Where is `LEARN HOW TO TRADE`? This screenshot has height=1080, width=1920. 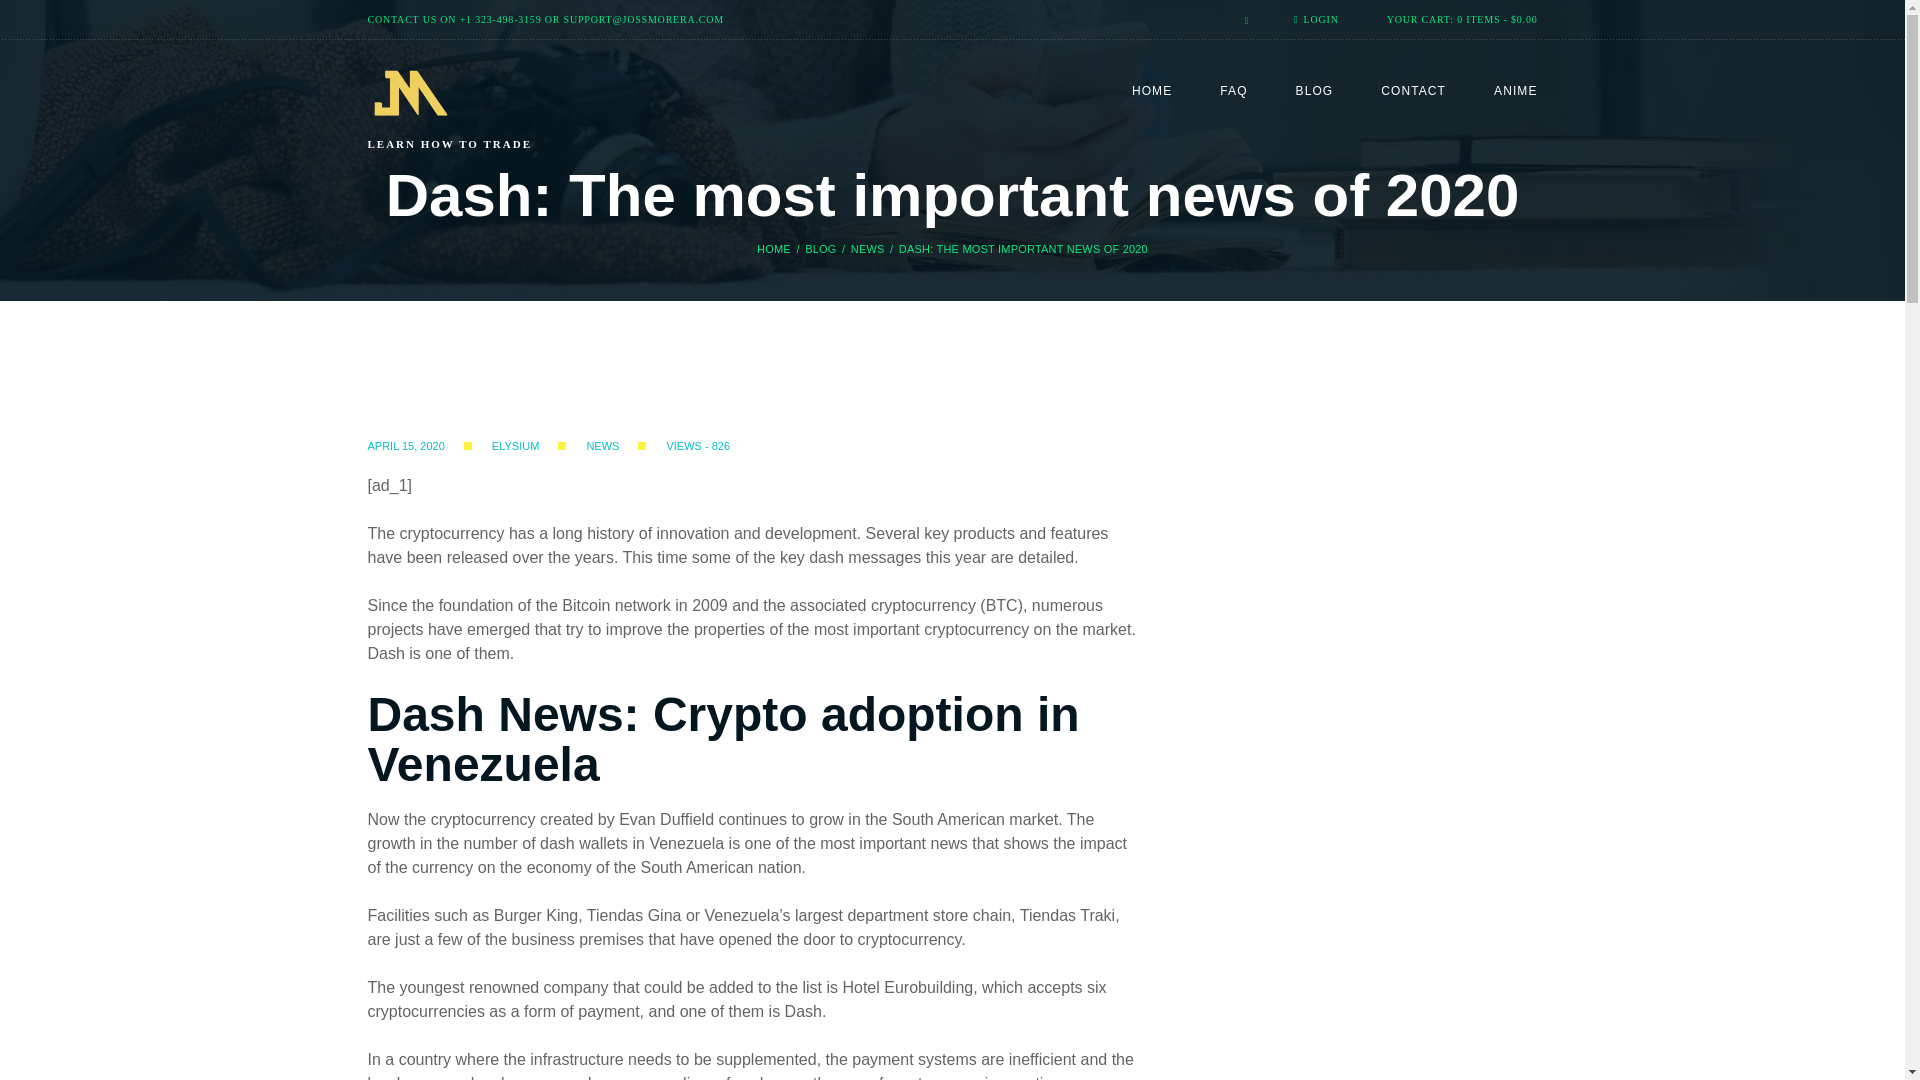
LEARN HOW TO TRADE is located at coordinates (485, 108).